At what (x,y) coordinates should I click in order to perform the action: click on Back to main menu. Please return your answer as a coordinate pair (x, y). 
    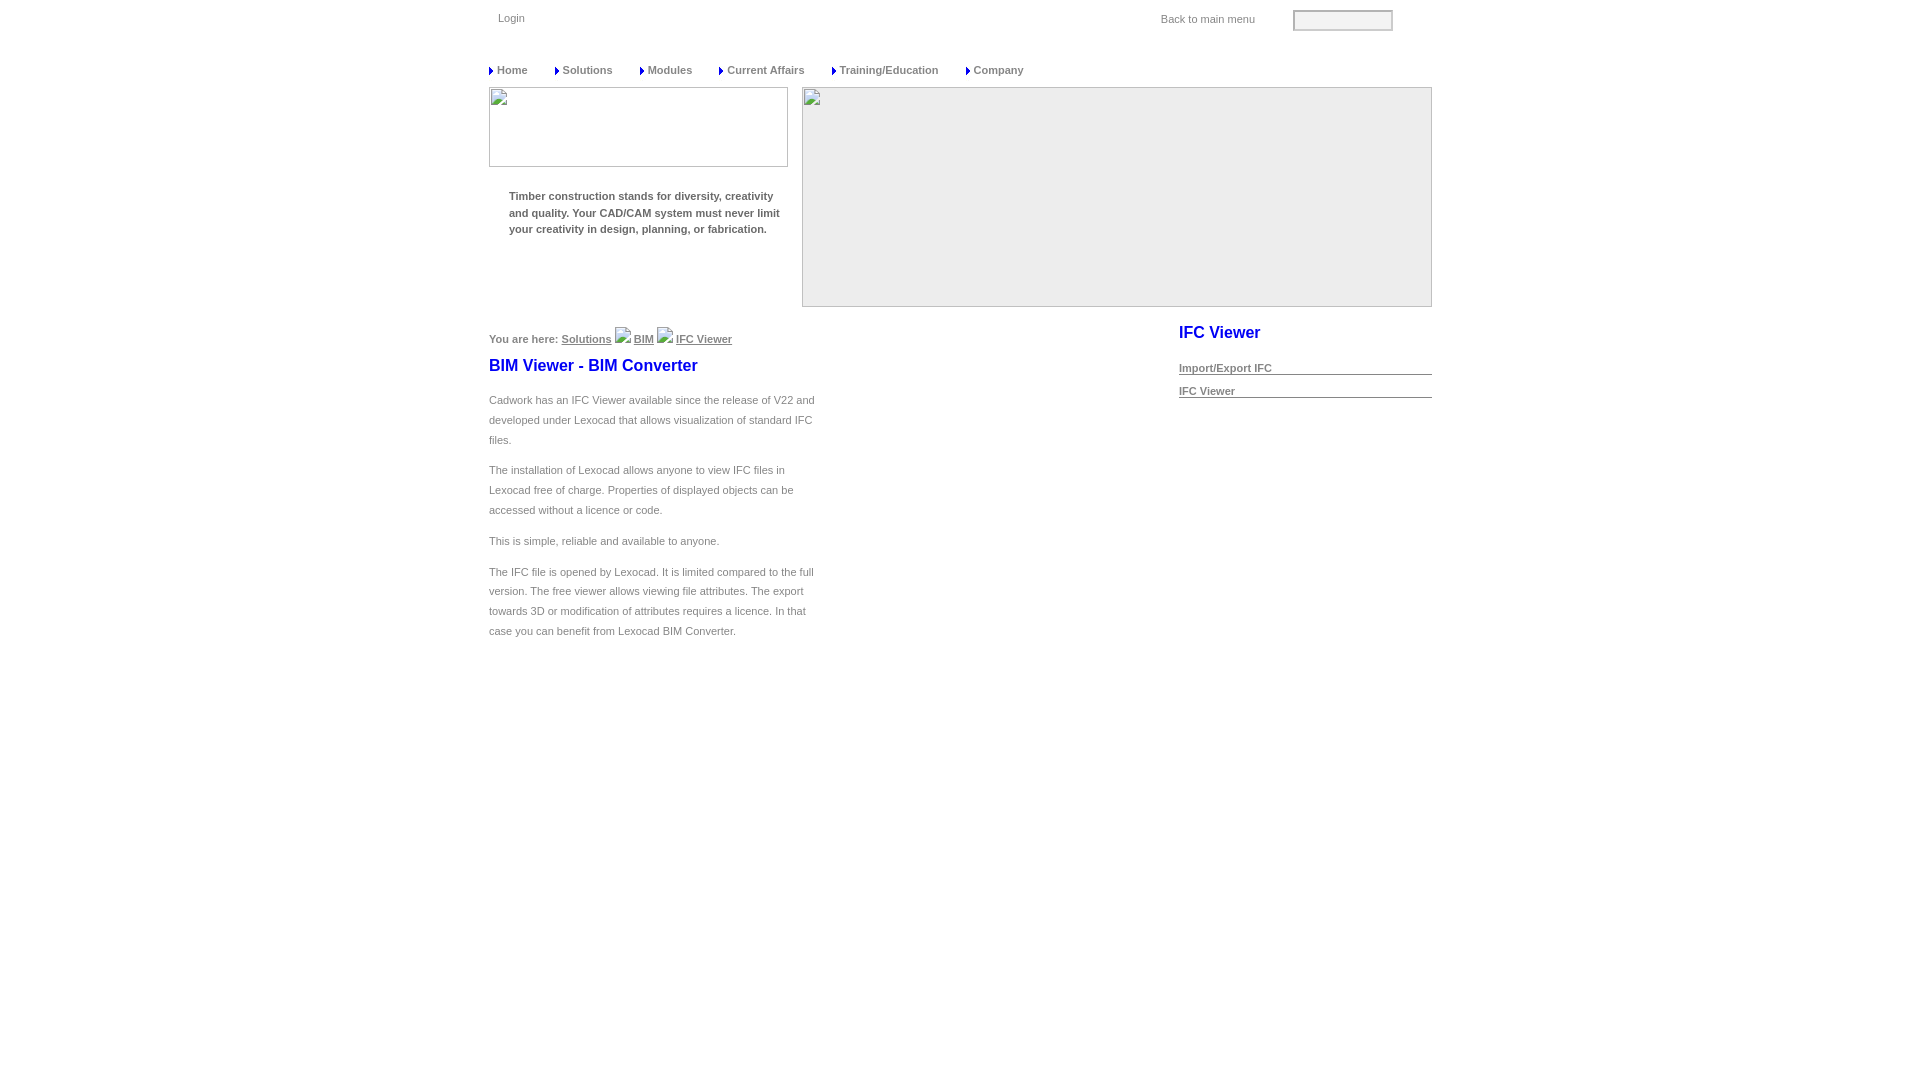
    Looking at the image, I should click on (1210, 12).